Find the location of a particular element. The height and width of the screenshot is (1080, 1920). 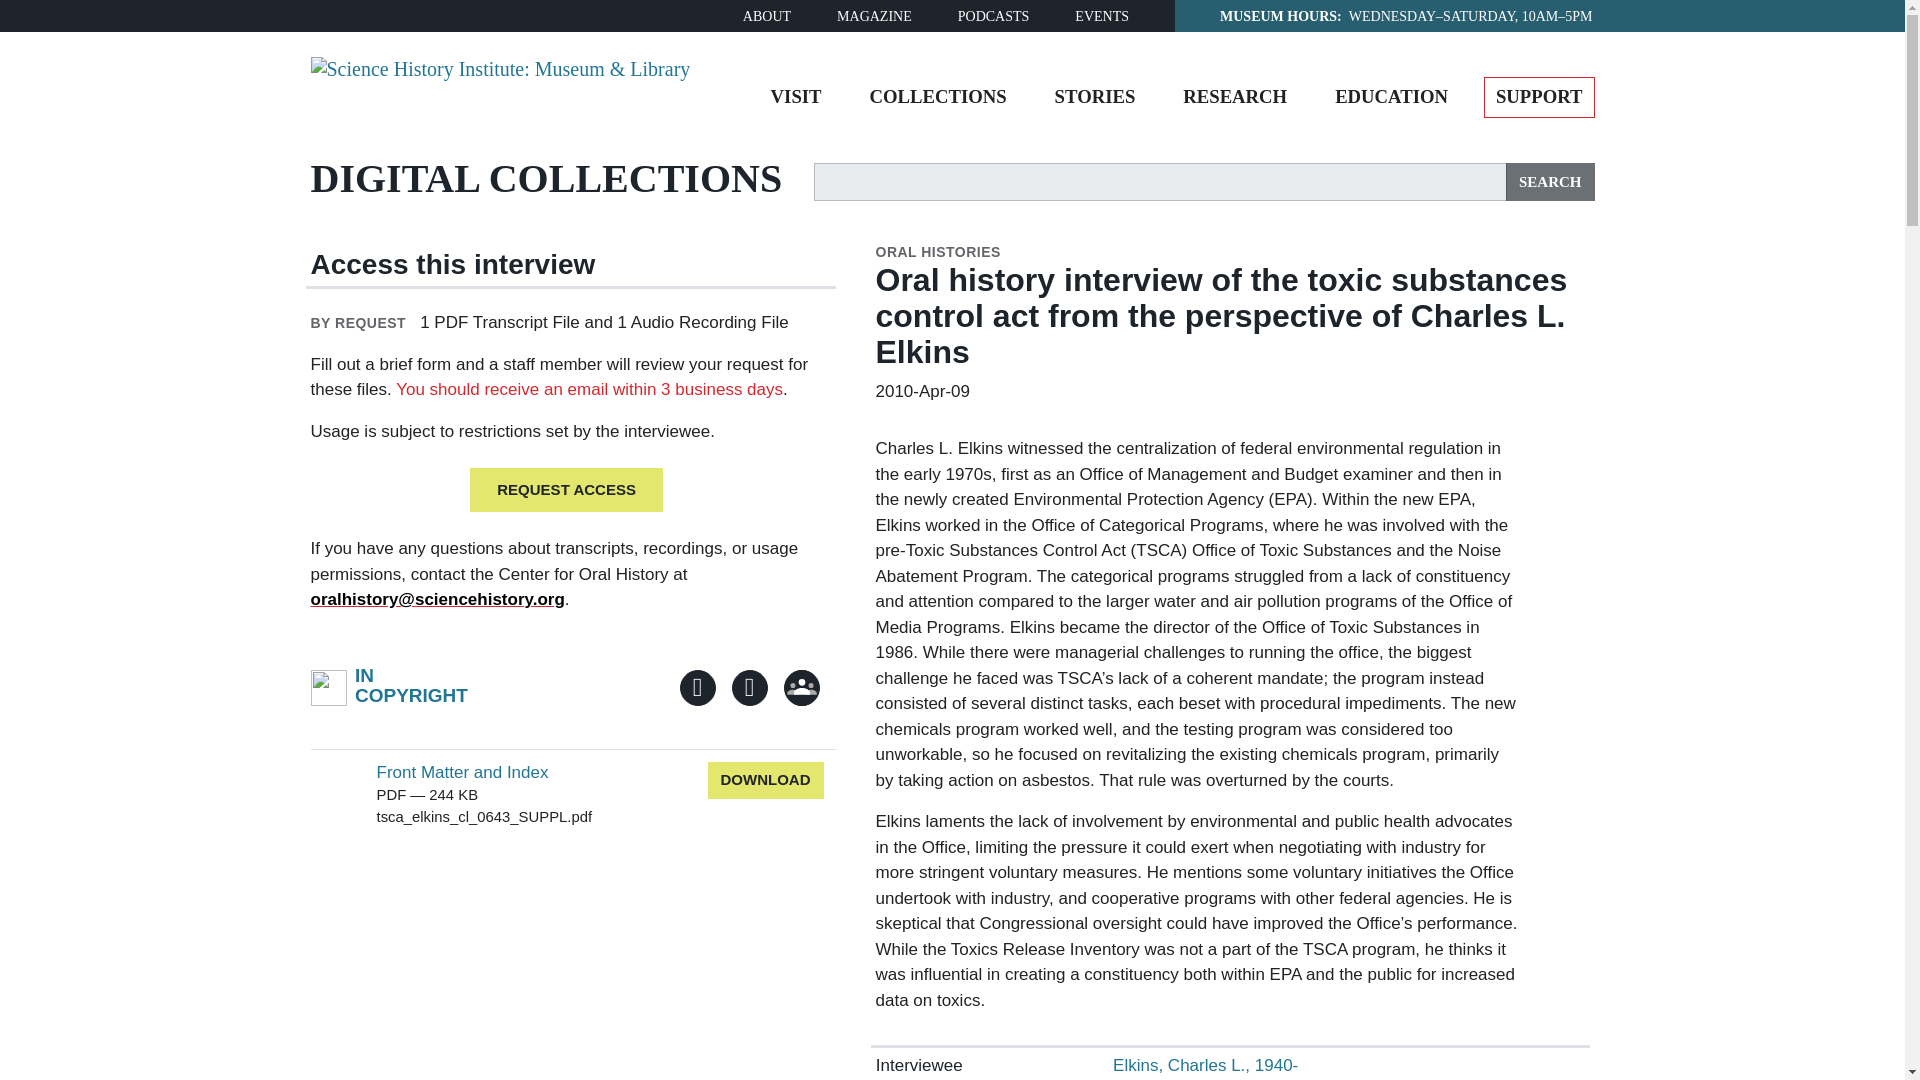

STORIES is located at coordinates (1094, 101).